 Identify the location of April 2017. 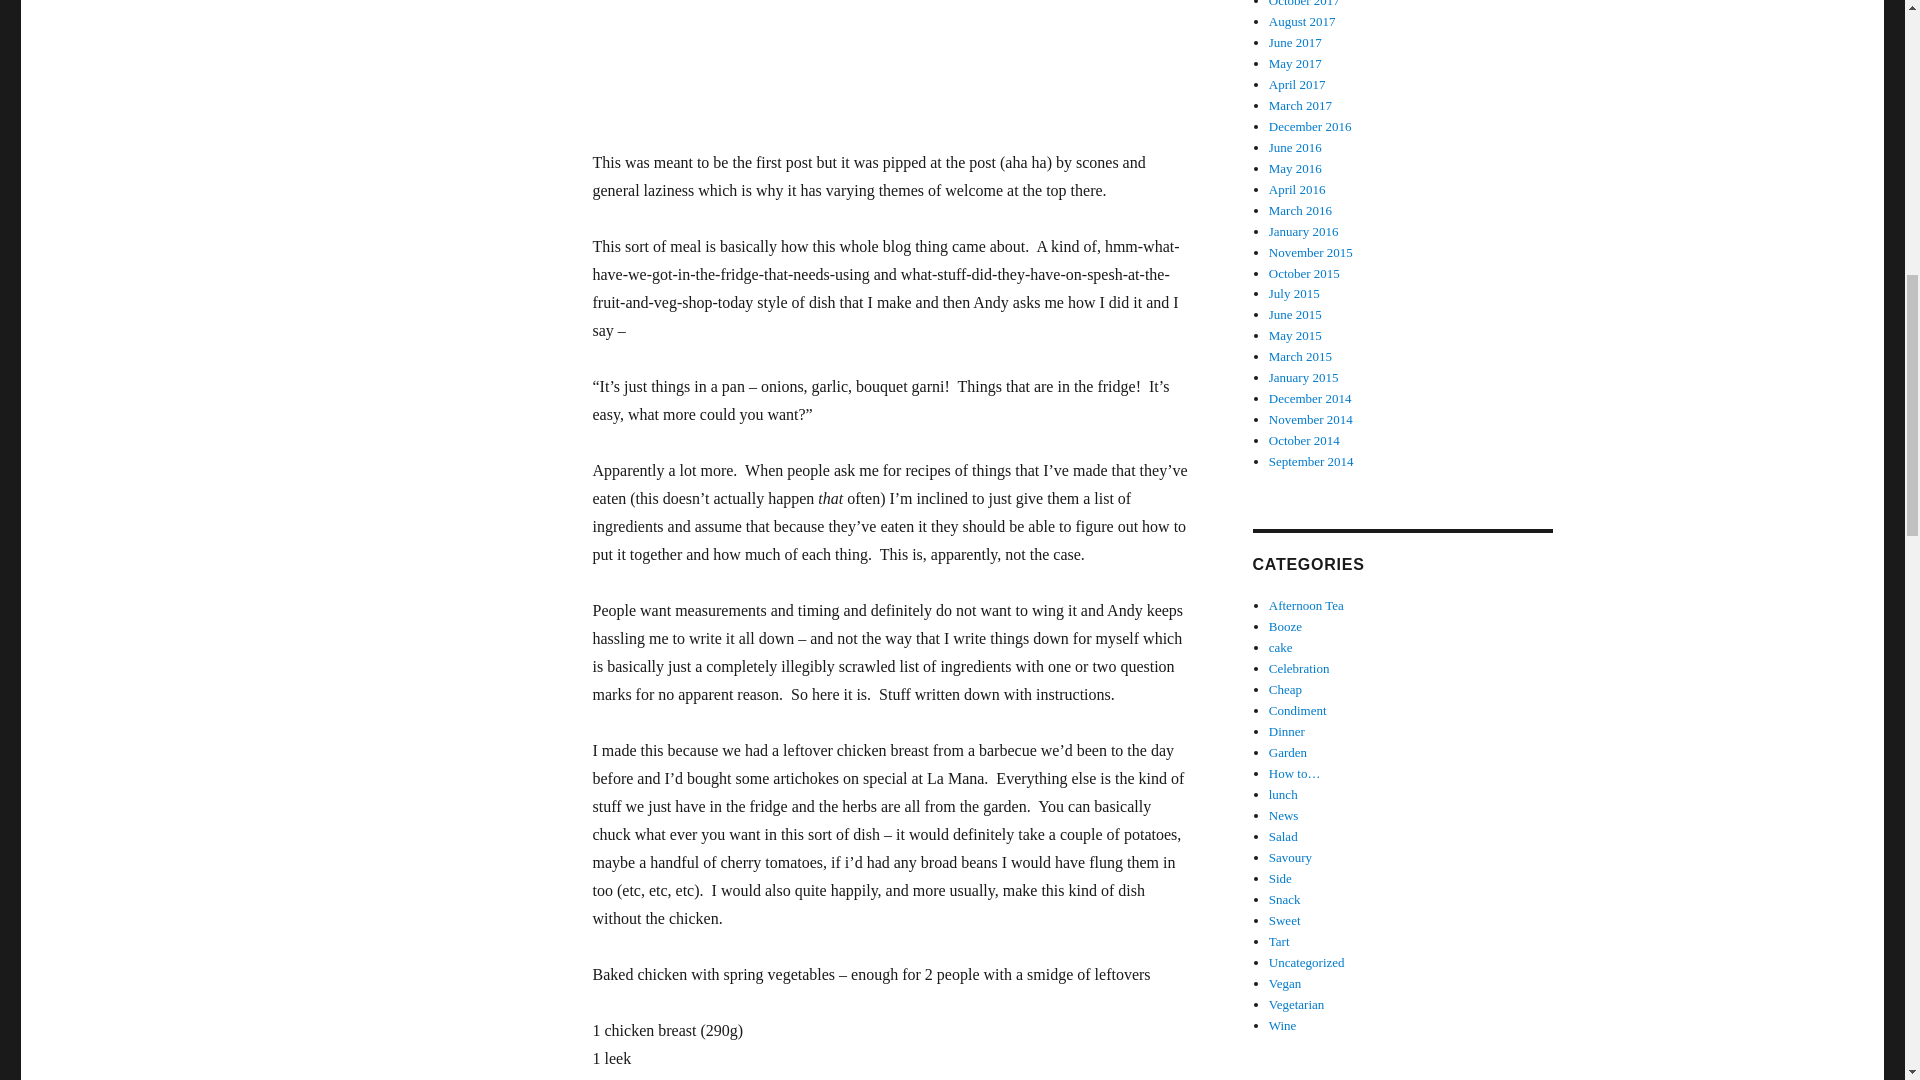
(1298, 84).